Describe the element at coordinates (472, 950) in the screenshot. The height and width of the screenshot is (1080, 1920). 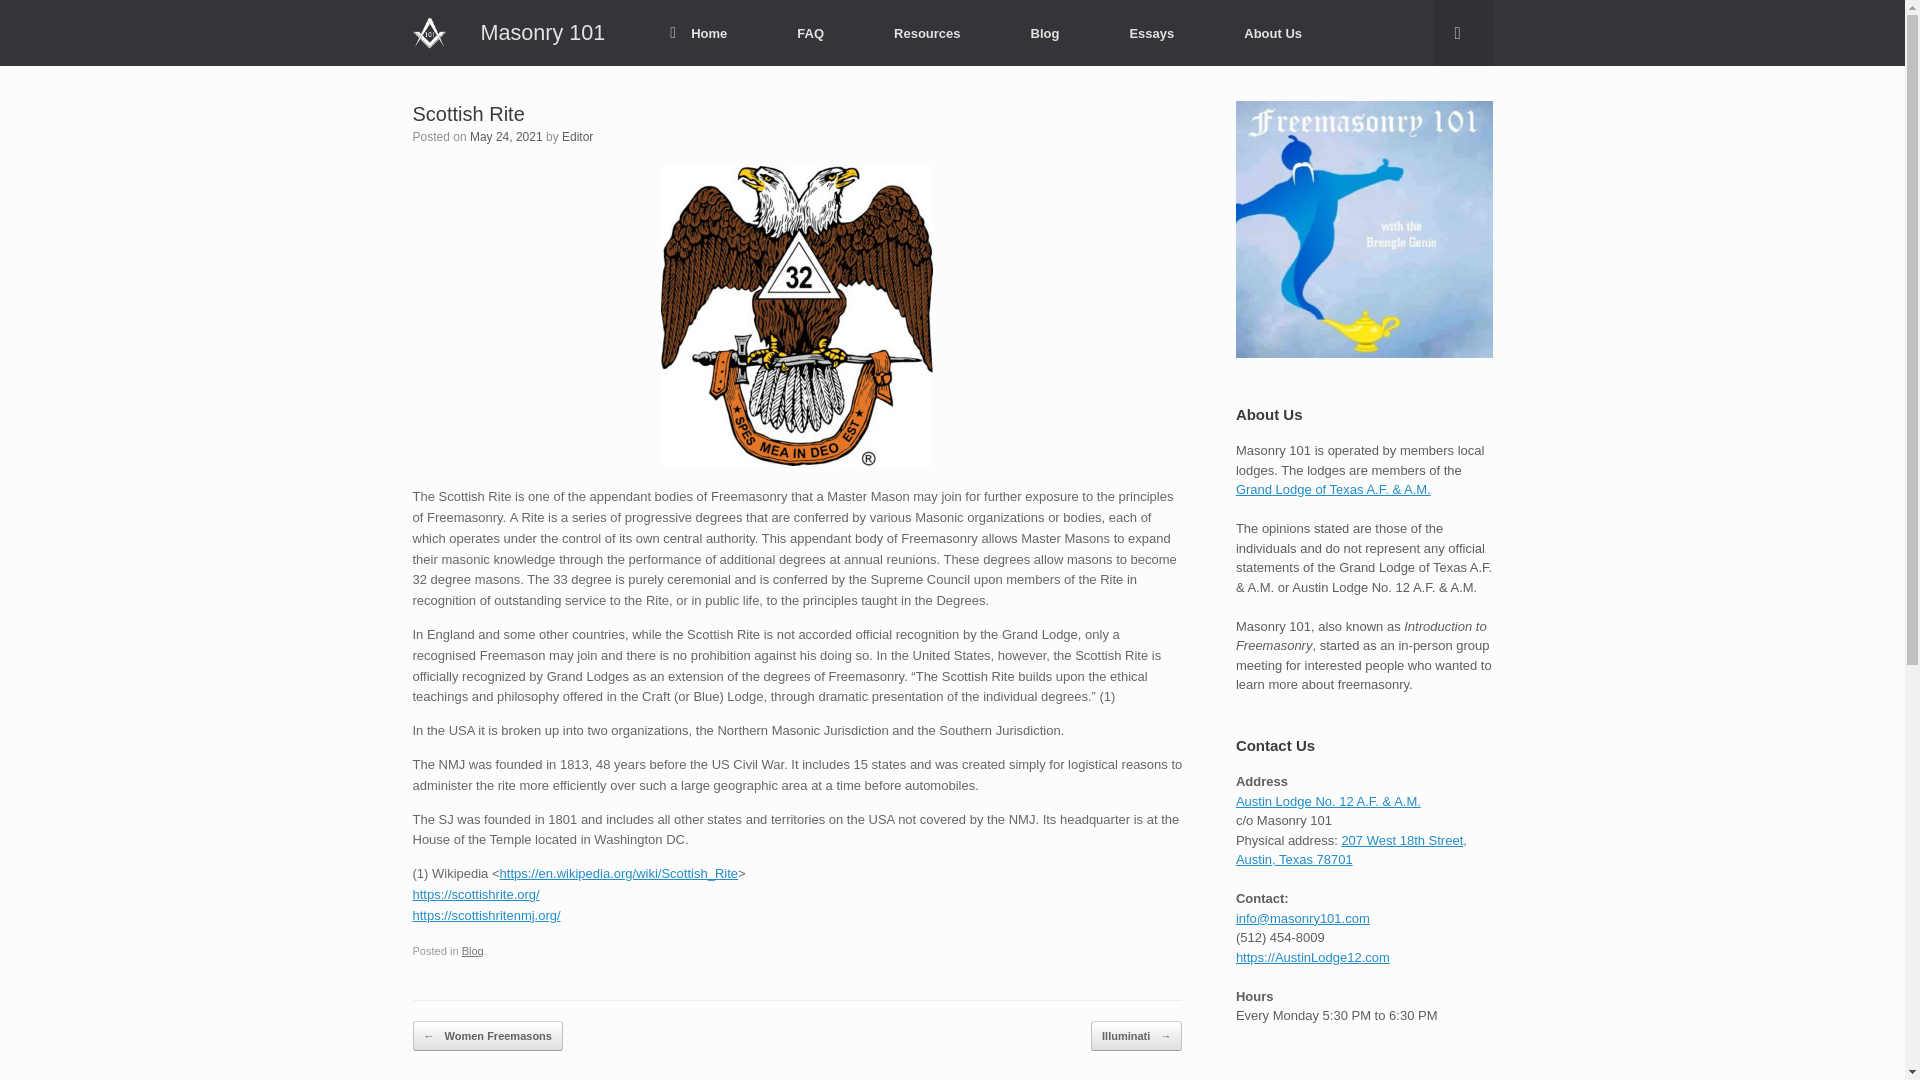
I see `Blog` at that location.